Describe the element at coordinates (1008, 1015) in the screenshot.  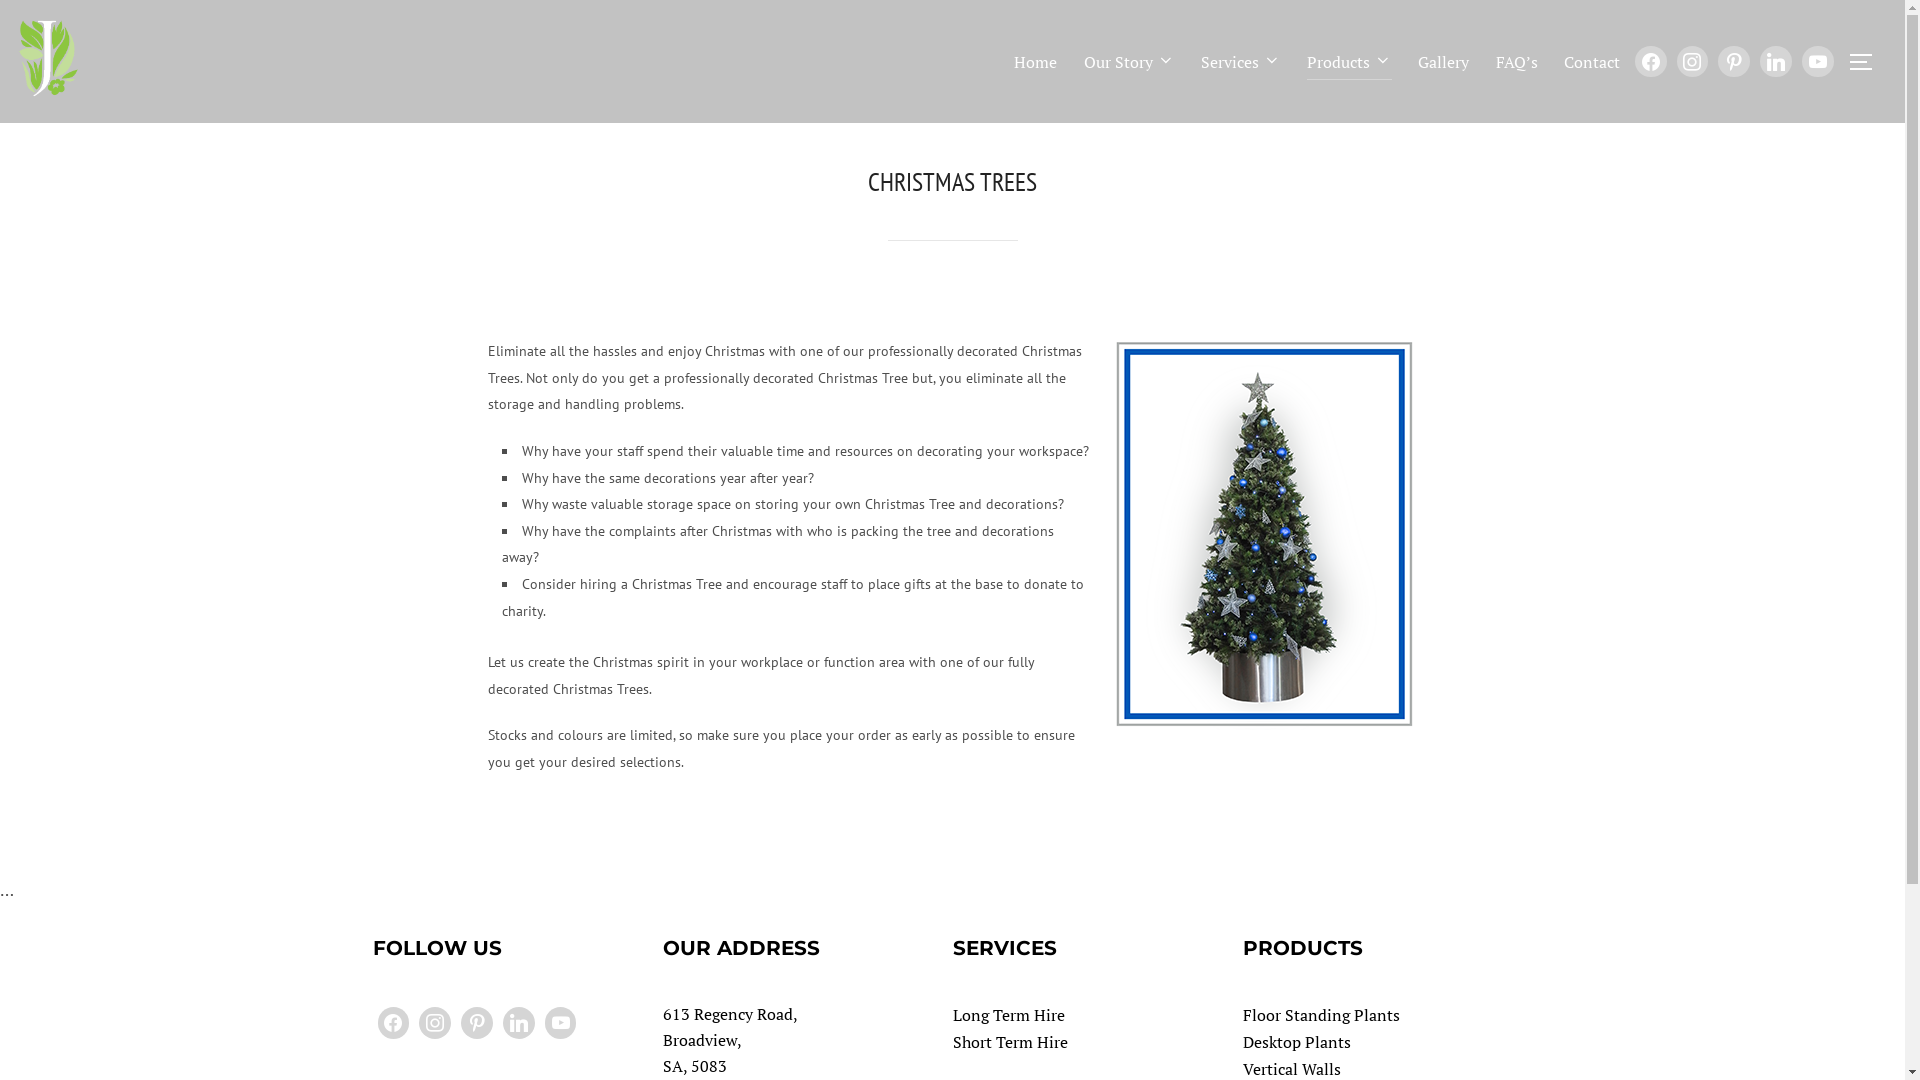
I see `Long Term Hire` at that location.